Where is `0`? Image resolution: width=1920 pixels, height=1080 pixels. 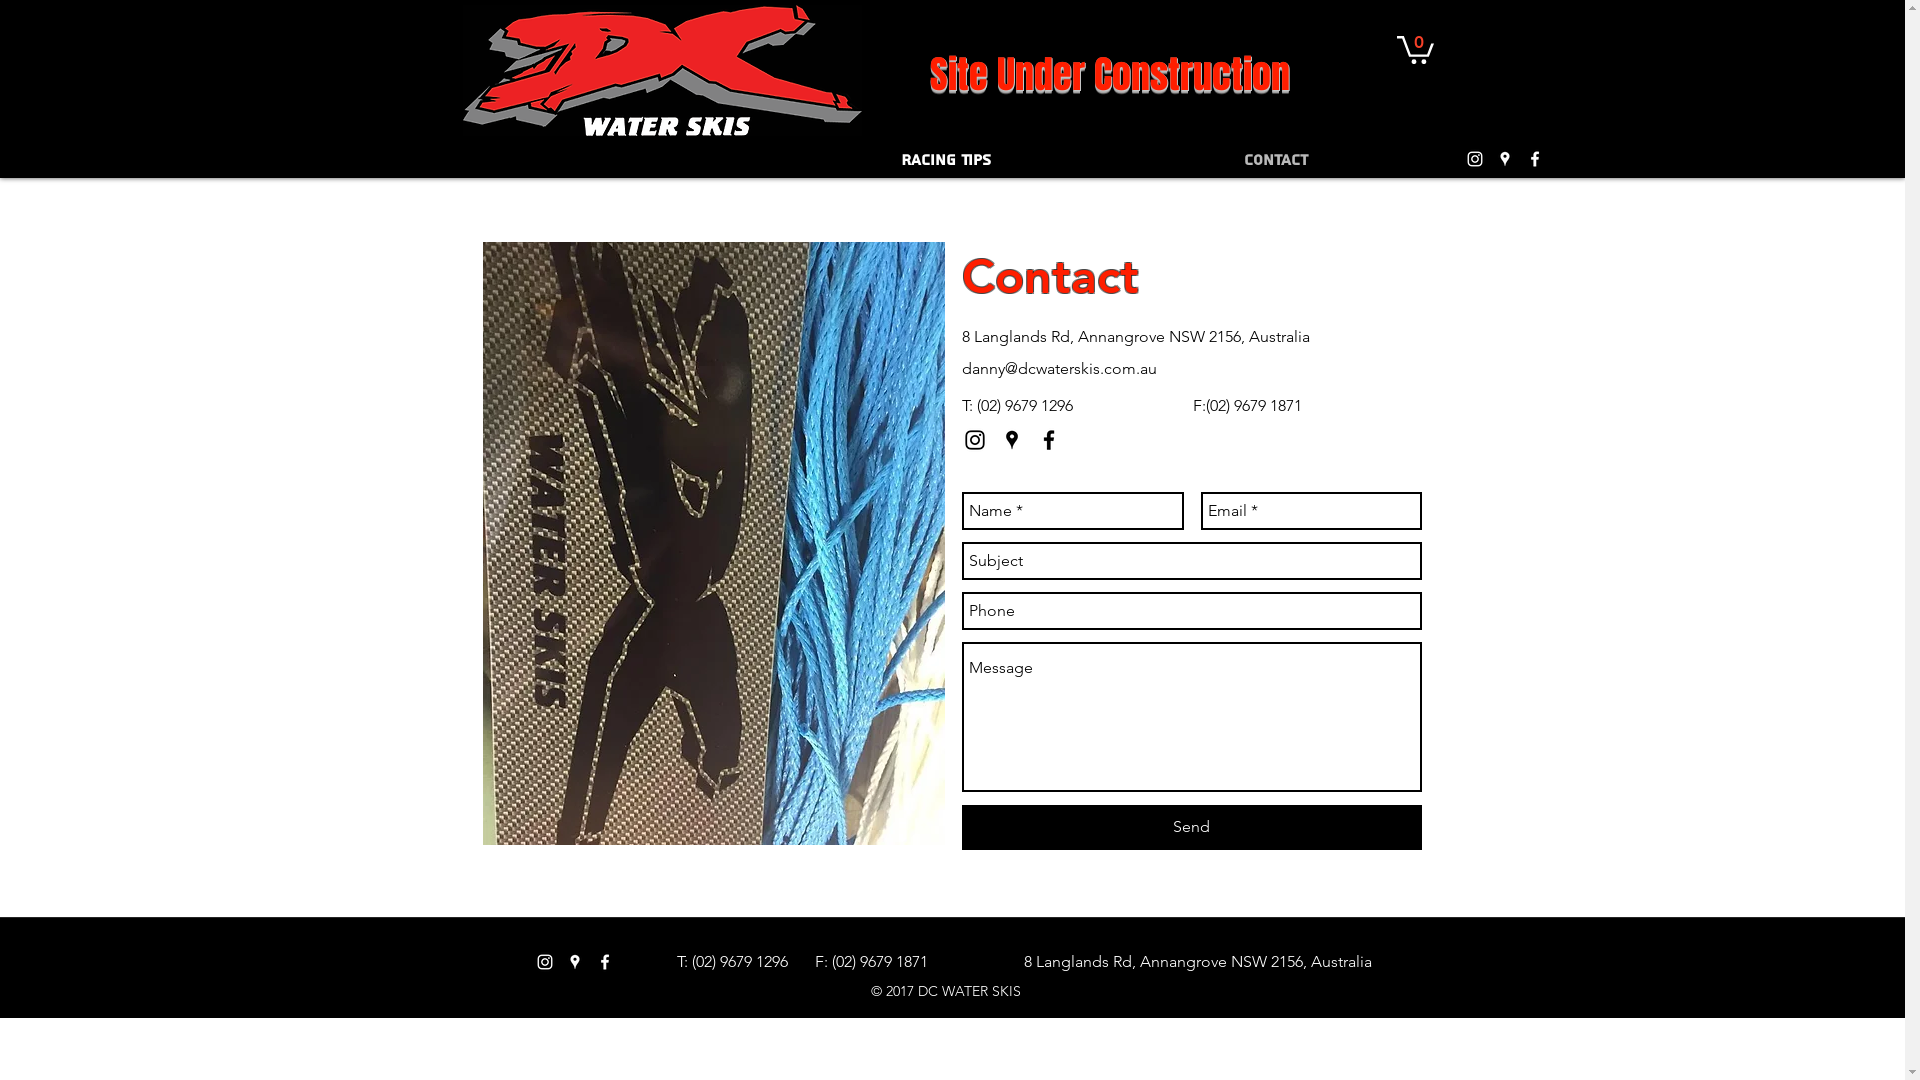 0 is located at coordinates (1414, 48).